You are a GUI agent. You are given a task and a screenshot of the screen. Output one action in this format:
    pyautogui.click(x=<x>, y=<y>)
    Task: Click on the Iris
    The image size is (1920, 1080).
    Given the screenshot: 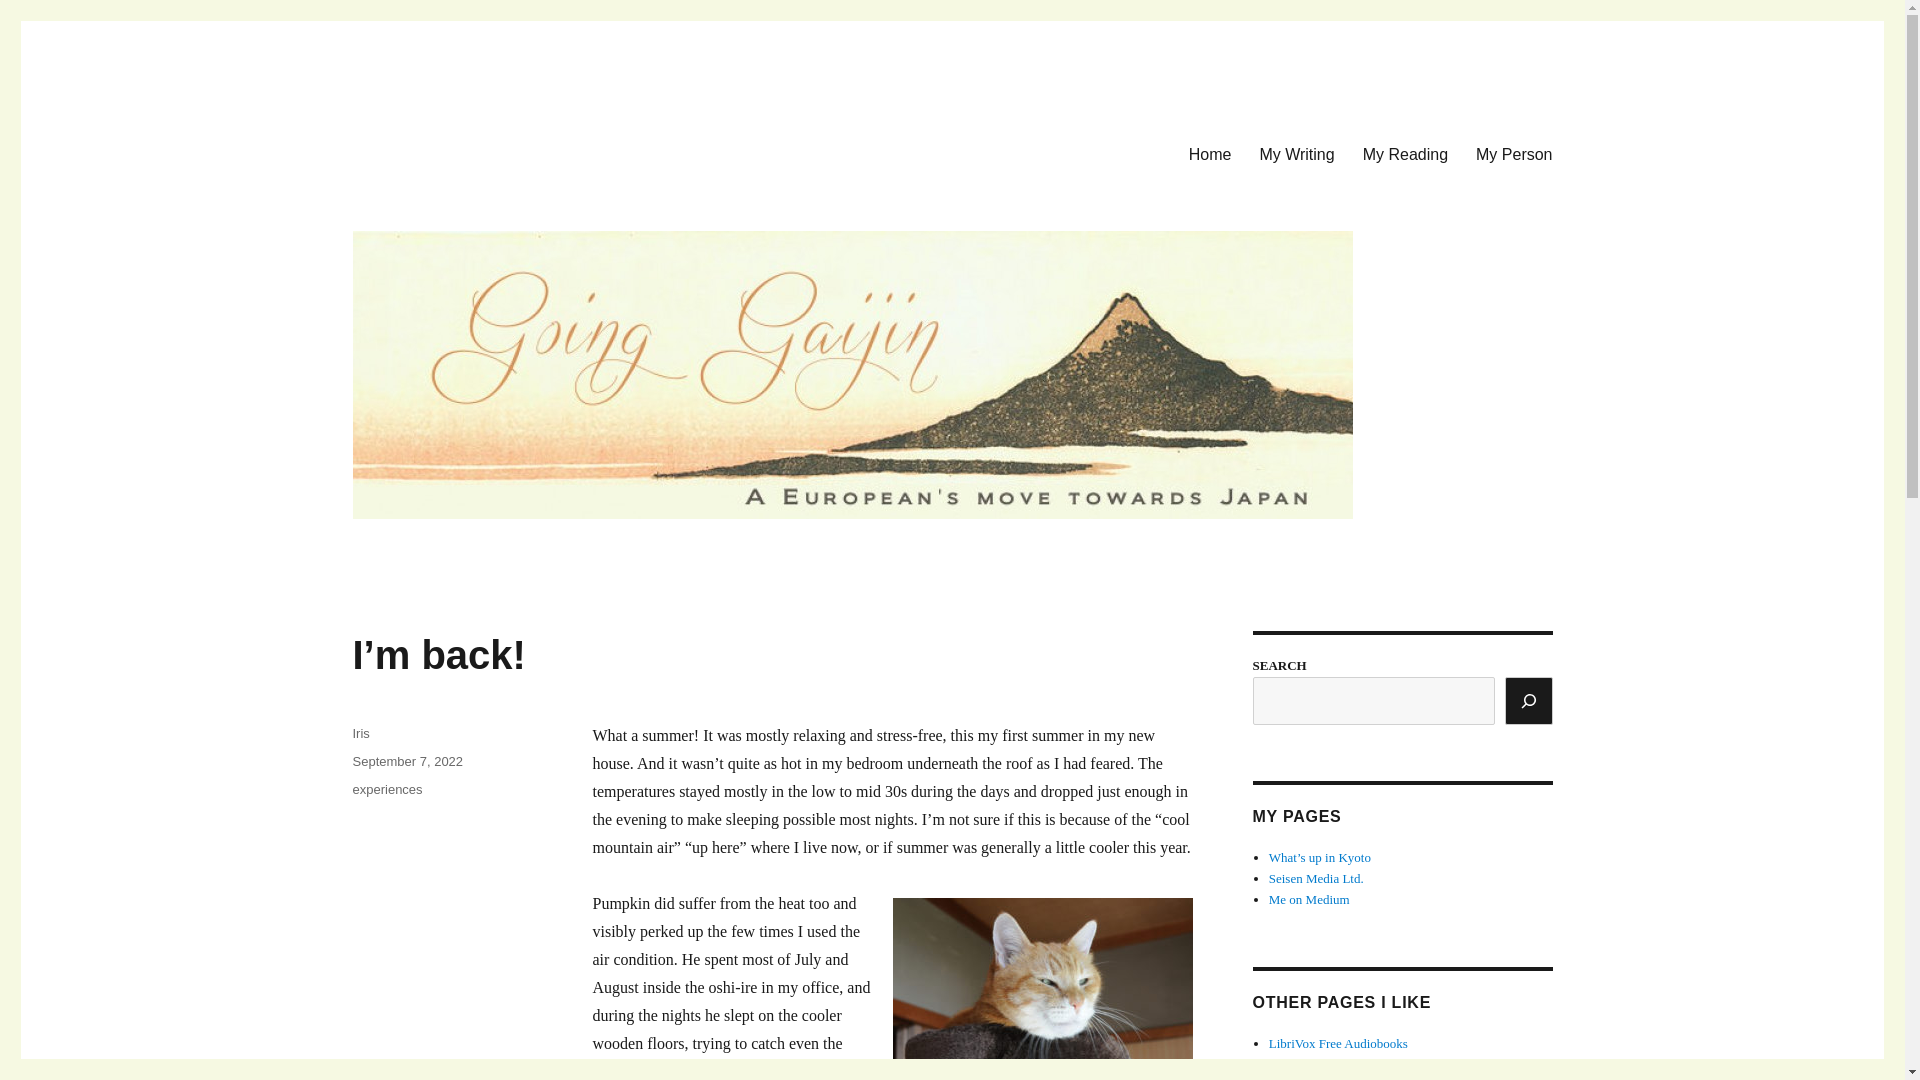 What is the action you would take?
    pyautogui.click(x=360, y=732)
    